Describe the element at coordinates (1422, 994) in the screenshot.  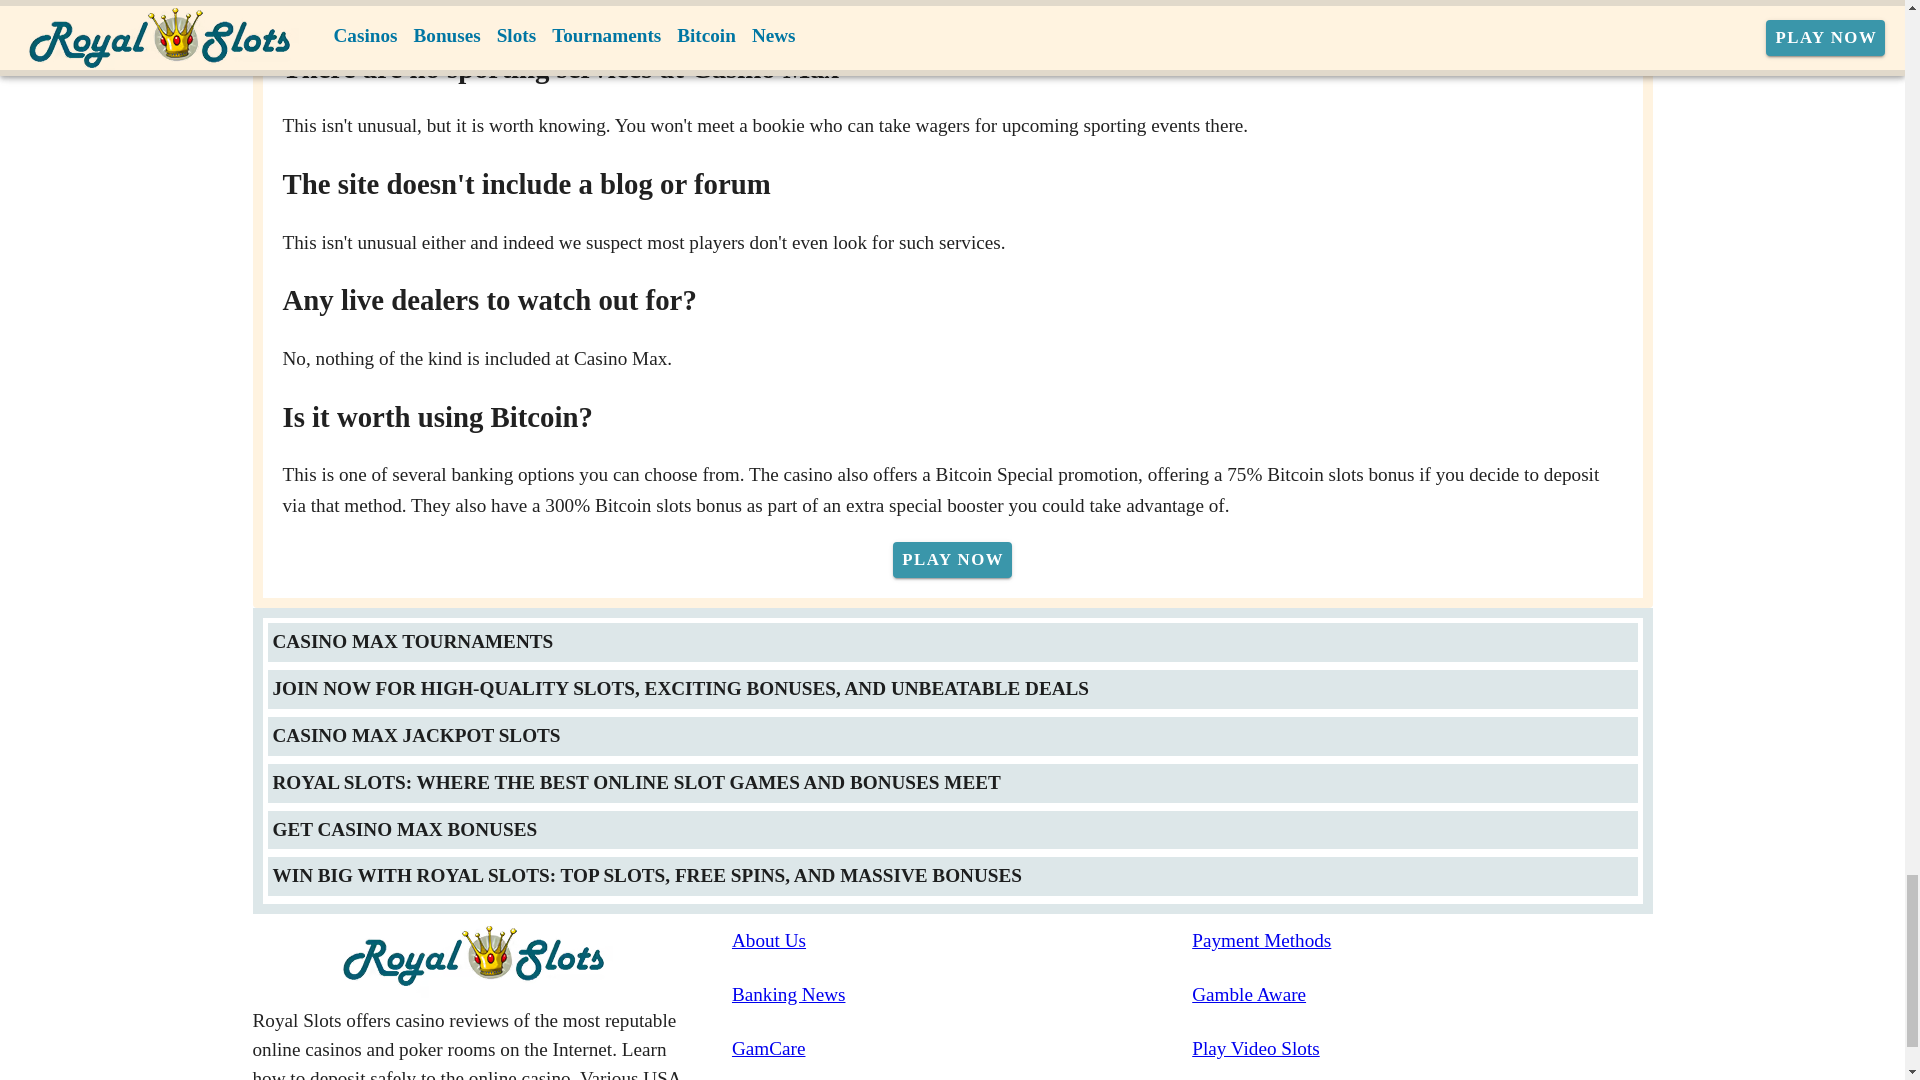
I see `Gamble Aware` at that location.